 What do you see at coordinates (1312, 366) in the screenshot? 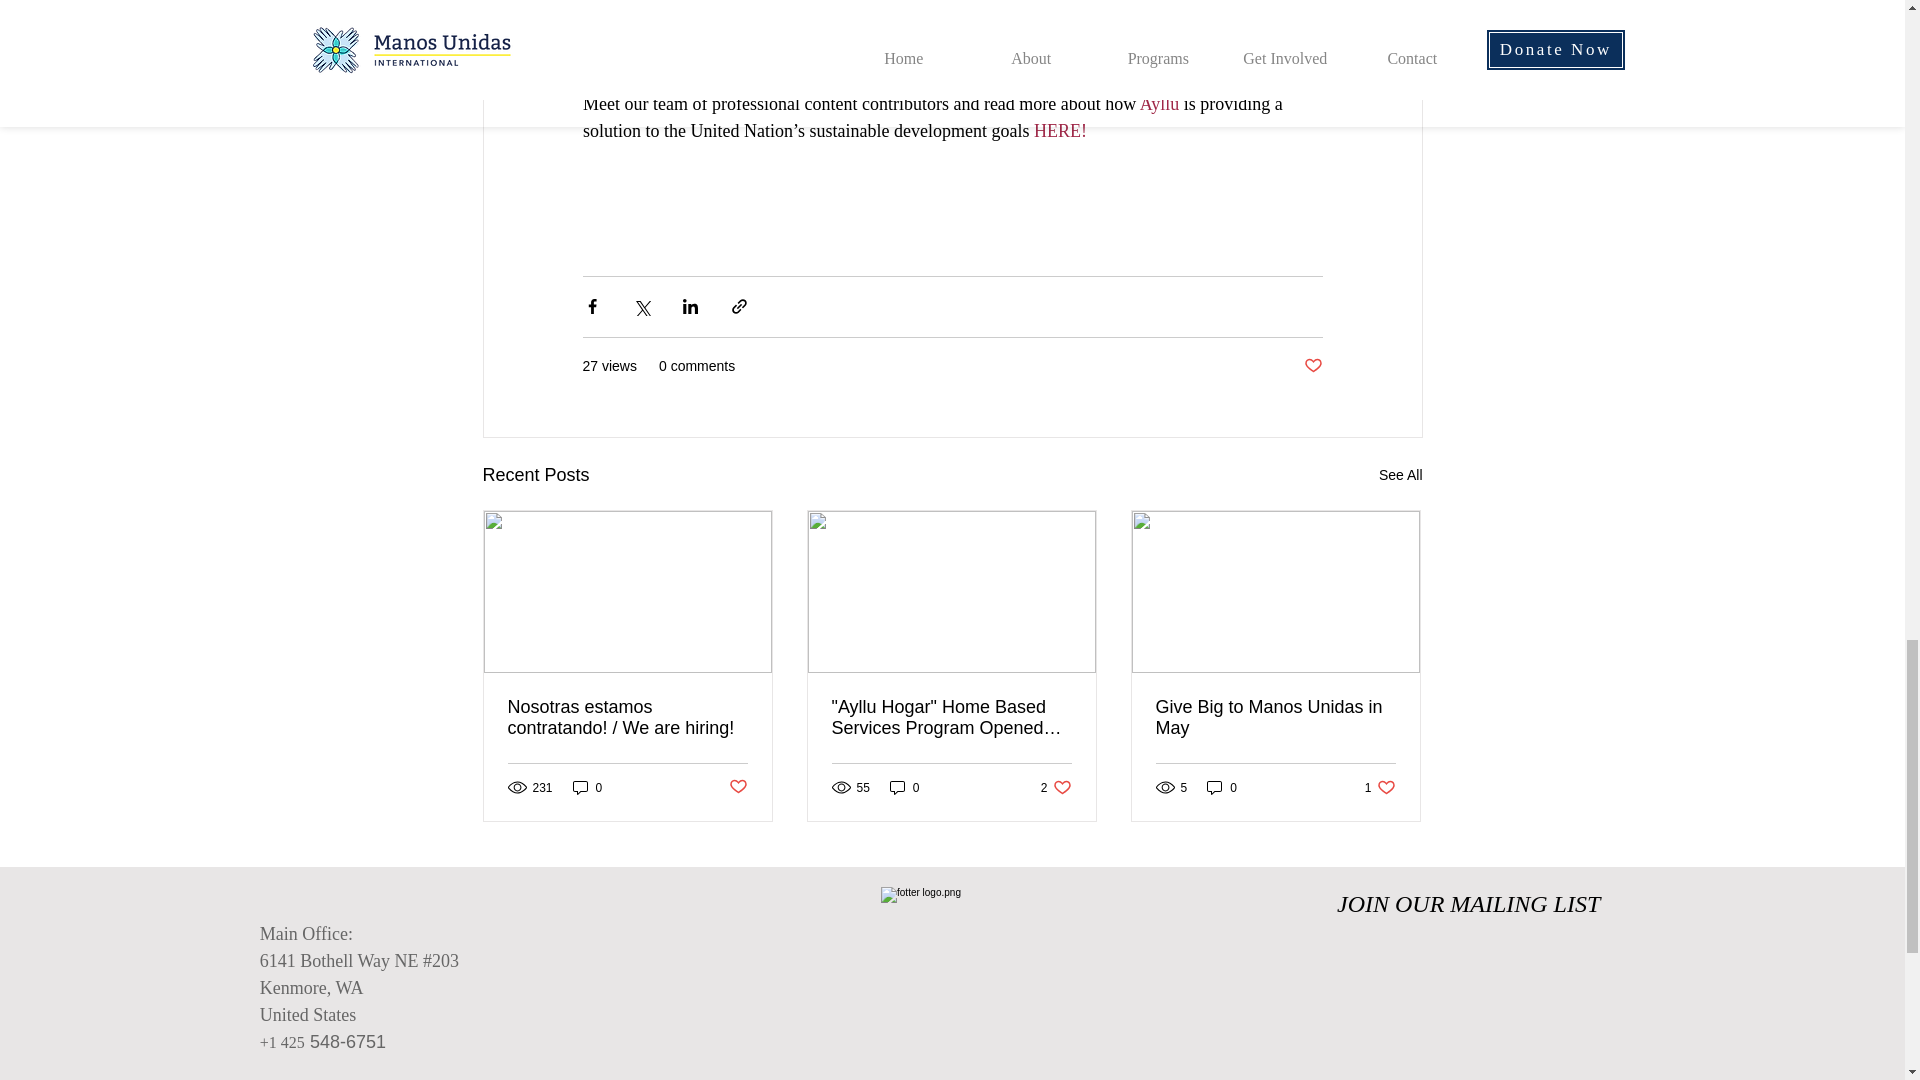
I see `Post not marked as liked` at bounding box center [1312, 366].